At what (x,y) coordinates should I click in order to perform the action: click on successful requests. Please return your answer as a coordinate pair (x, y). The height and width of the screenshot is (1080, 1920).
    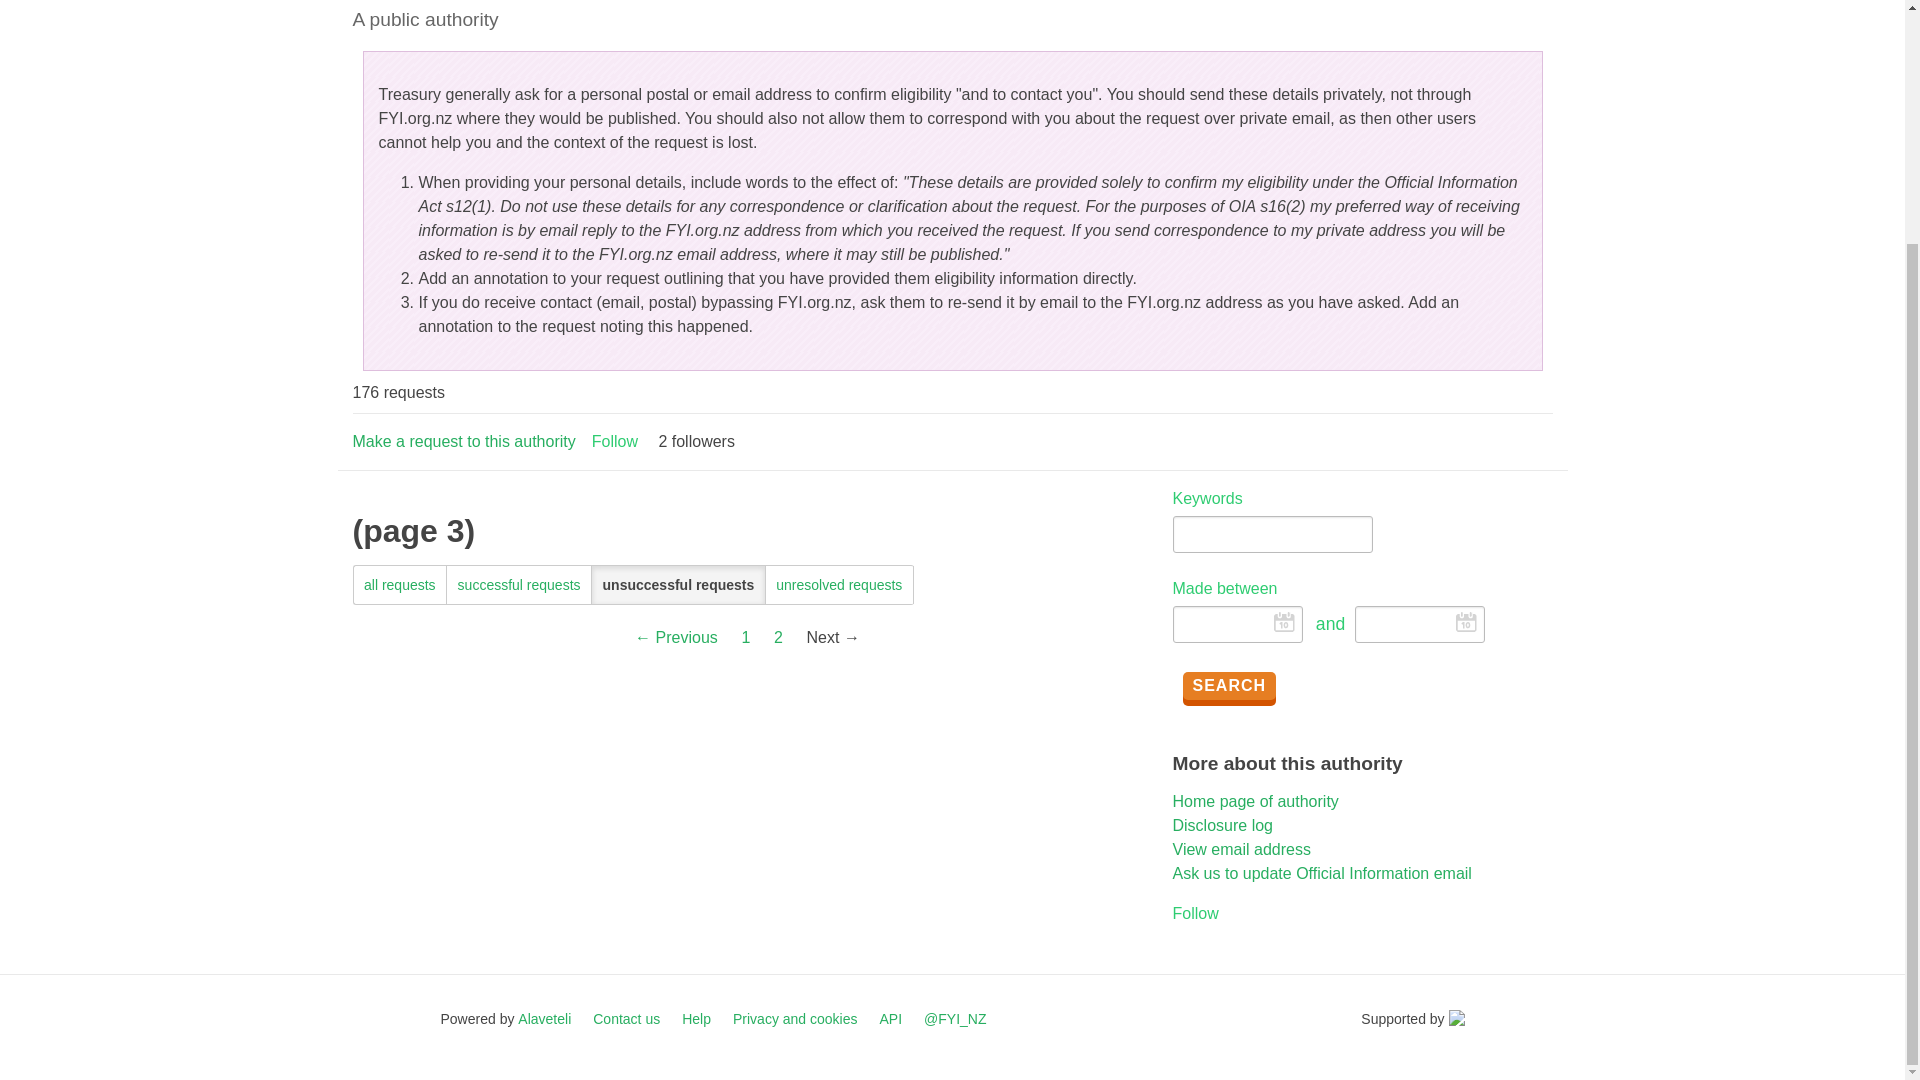
    Looking at the image, I should click on (519, 584).